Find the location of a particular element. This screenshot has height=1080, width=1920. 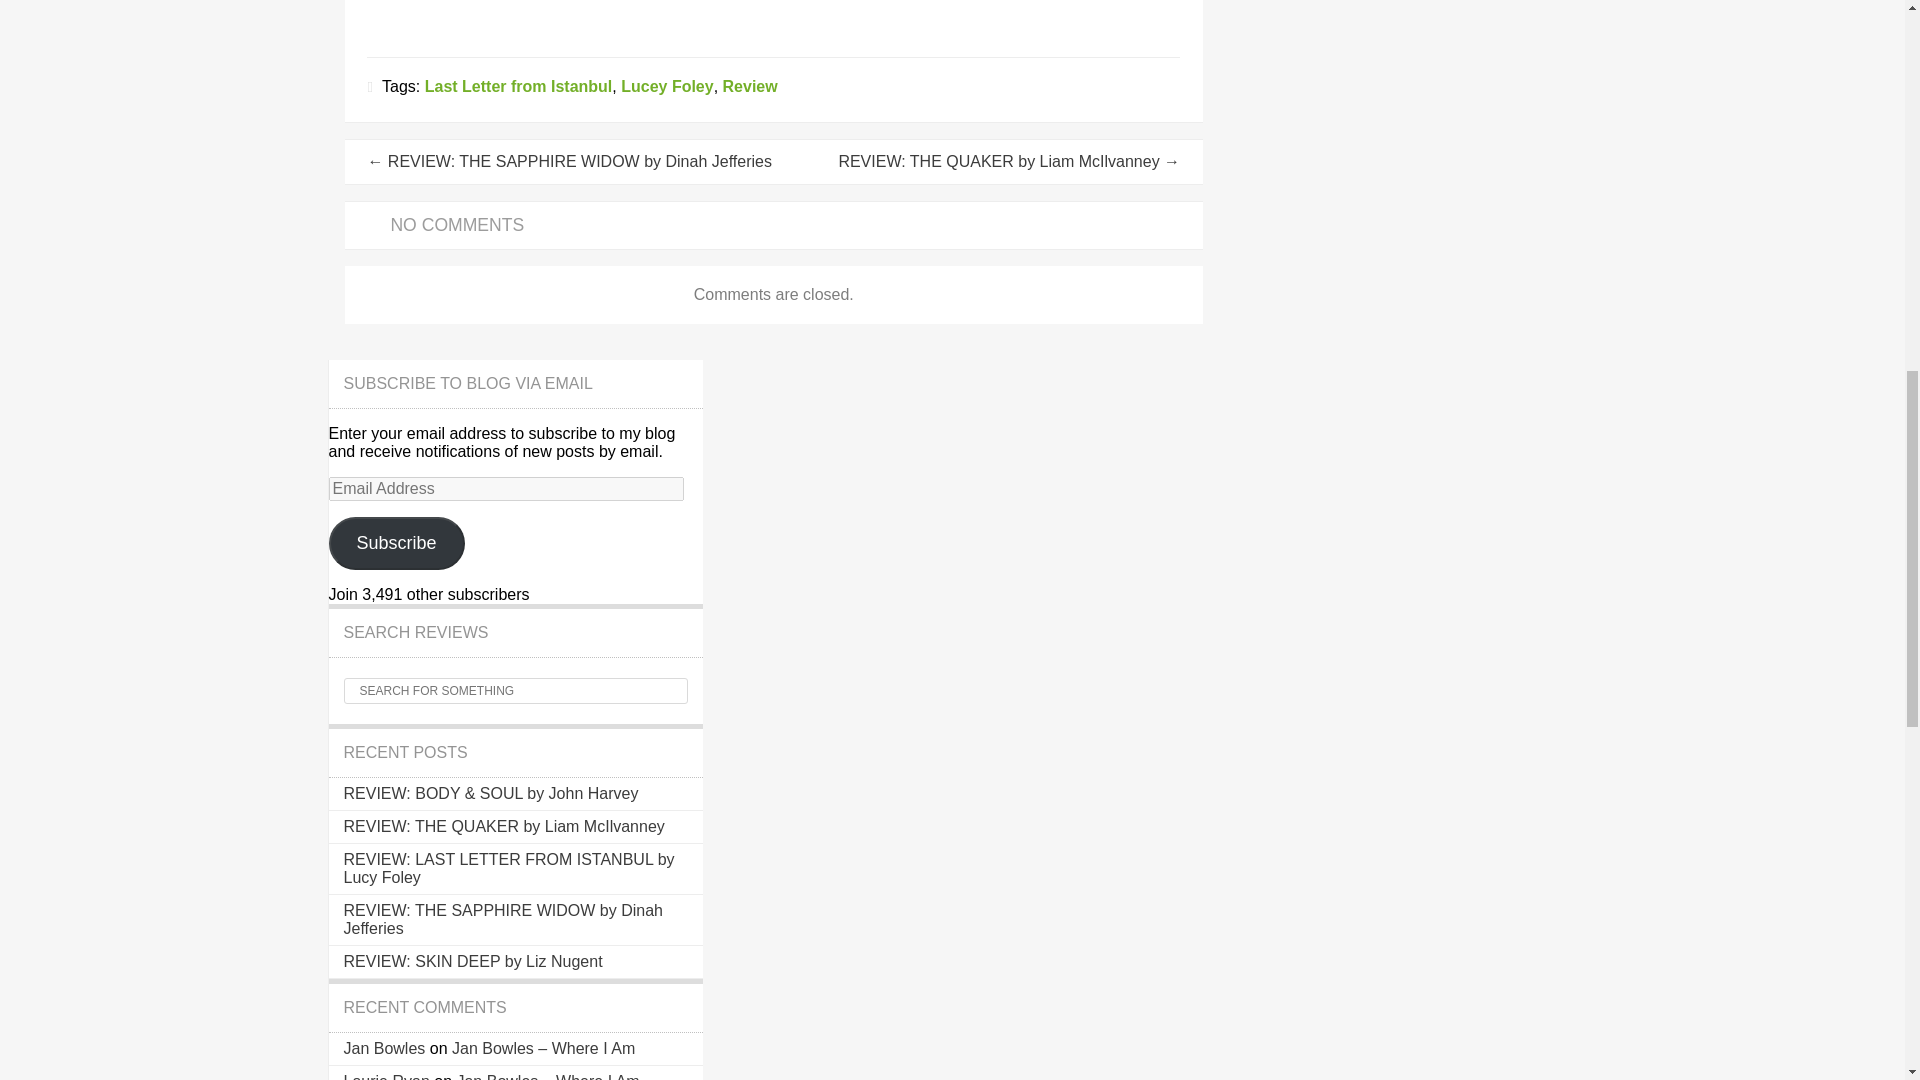

REVIEW: THE SAPPHIRE WIDOW by Dinah Jefferies is located at coordinates (502, 919).